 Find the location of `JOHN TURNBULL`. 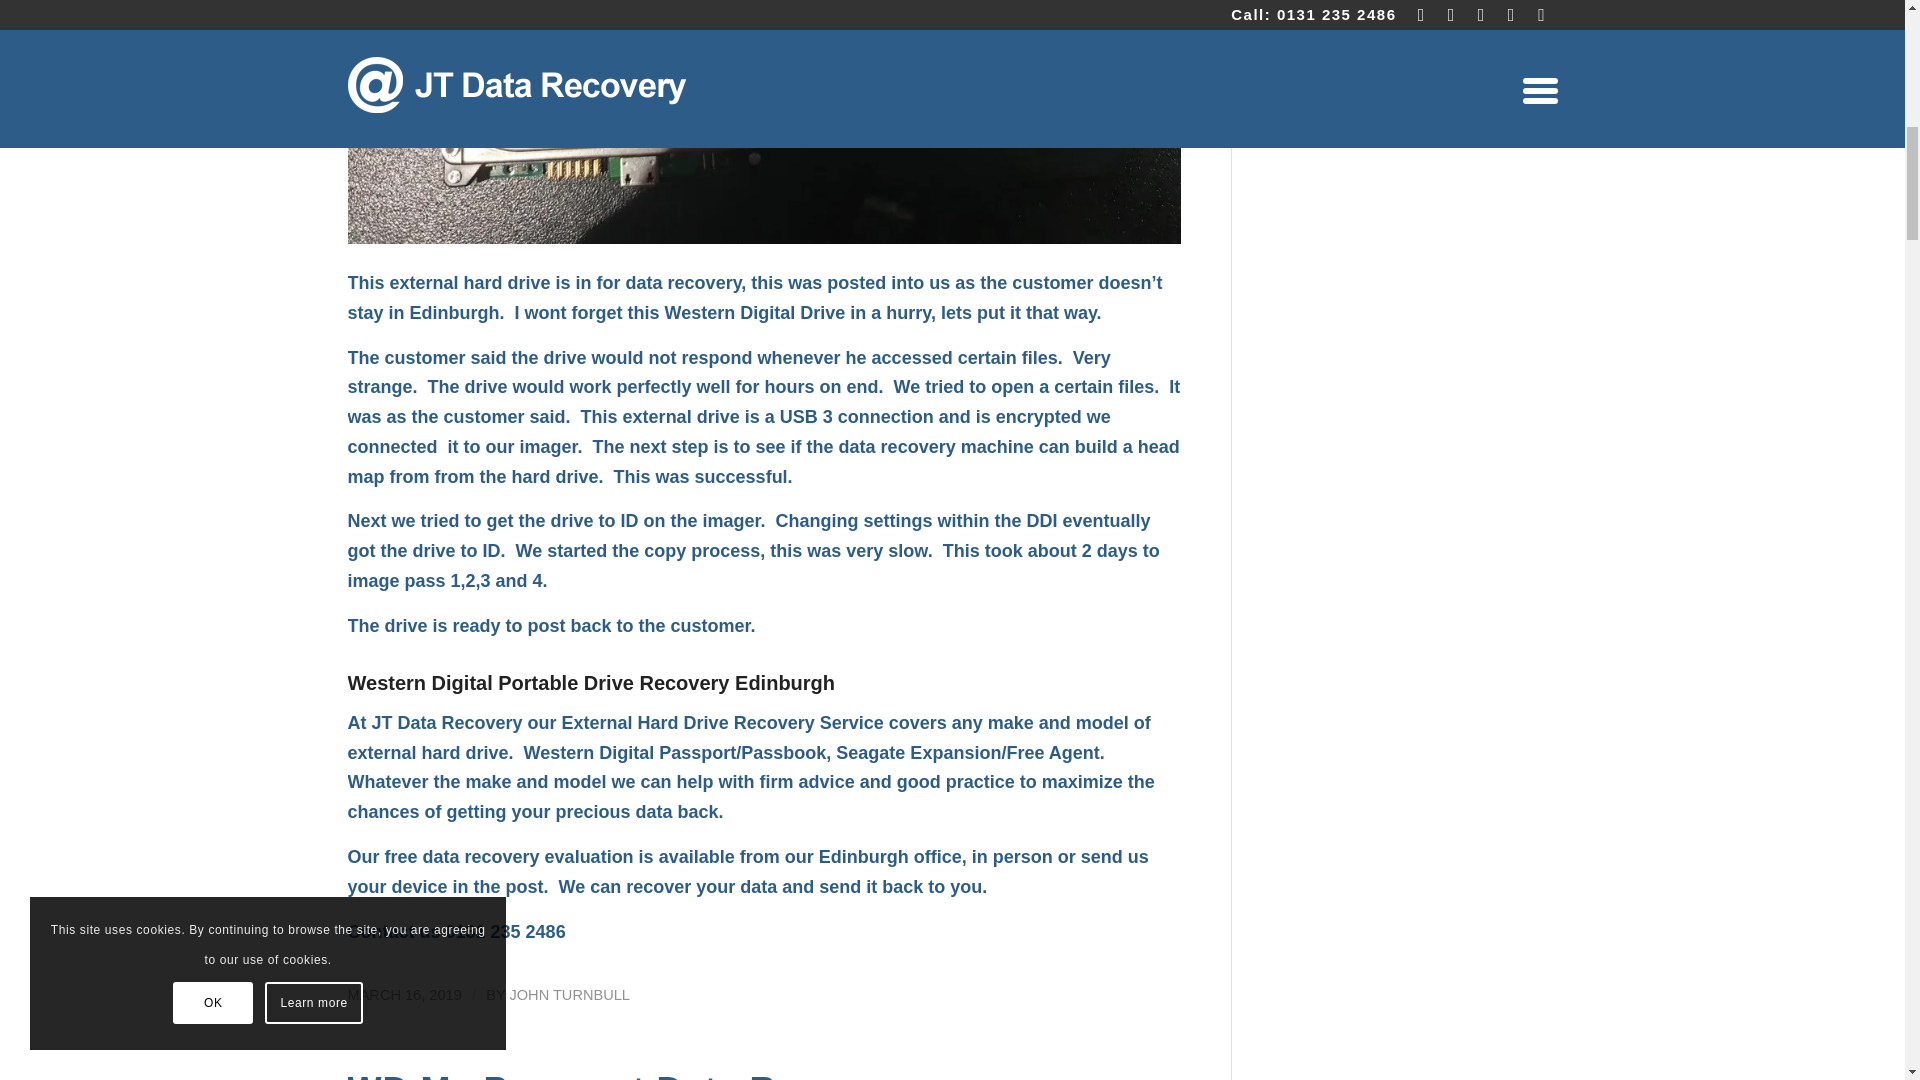

JOHN TURNBULL is located at coordinates (568, 995).